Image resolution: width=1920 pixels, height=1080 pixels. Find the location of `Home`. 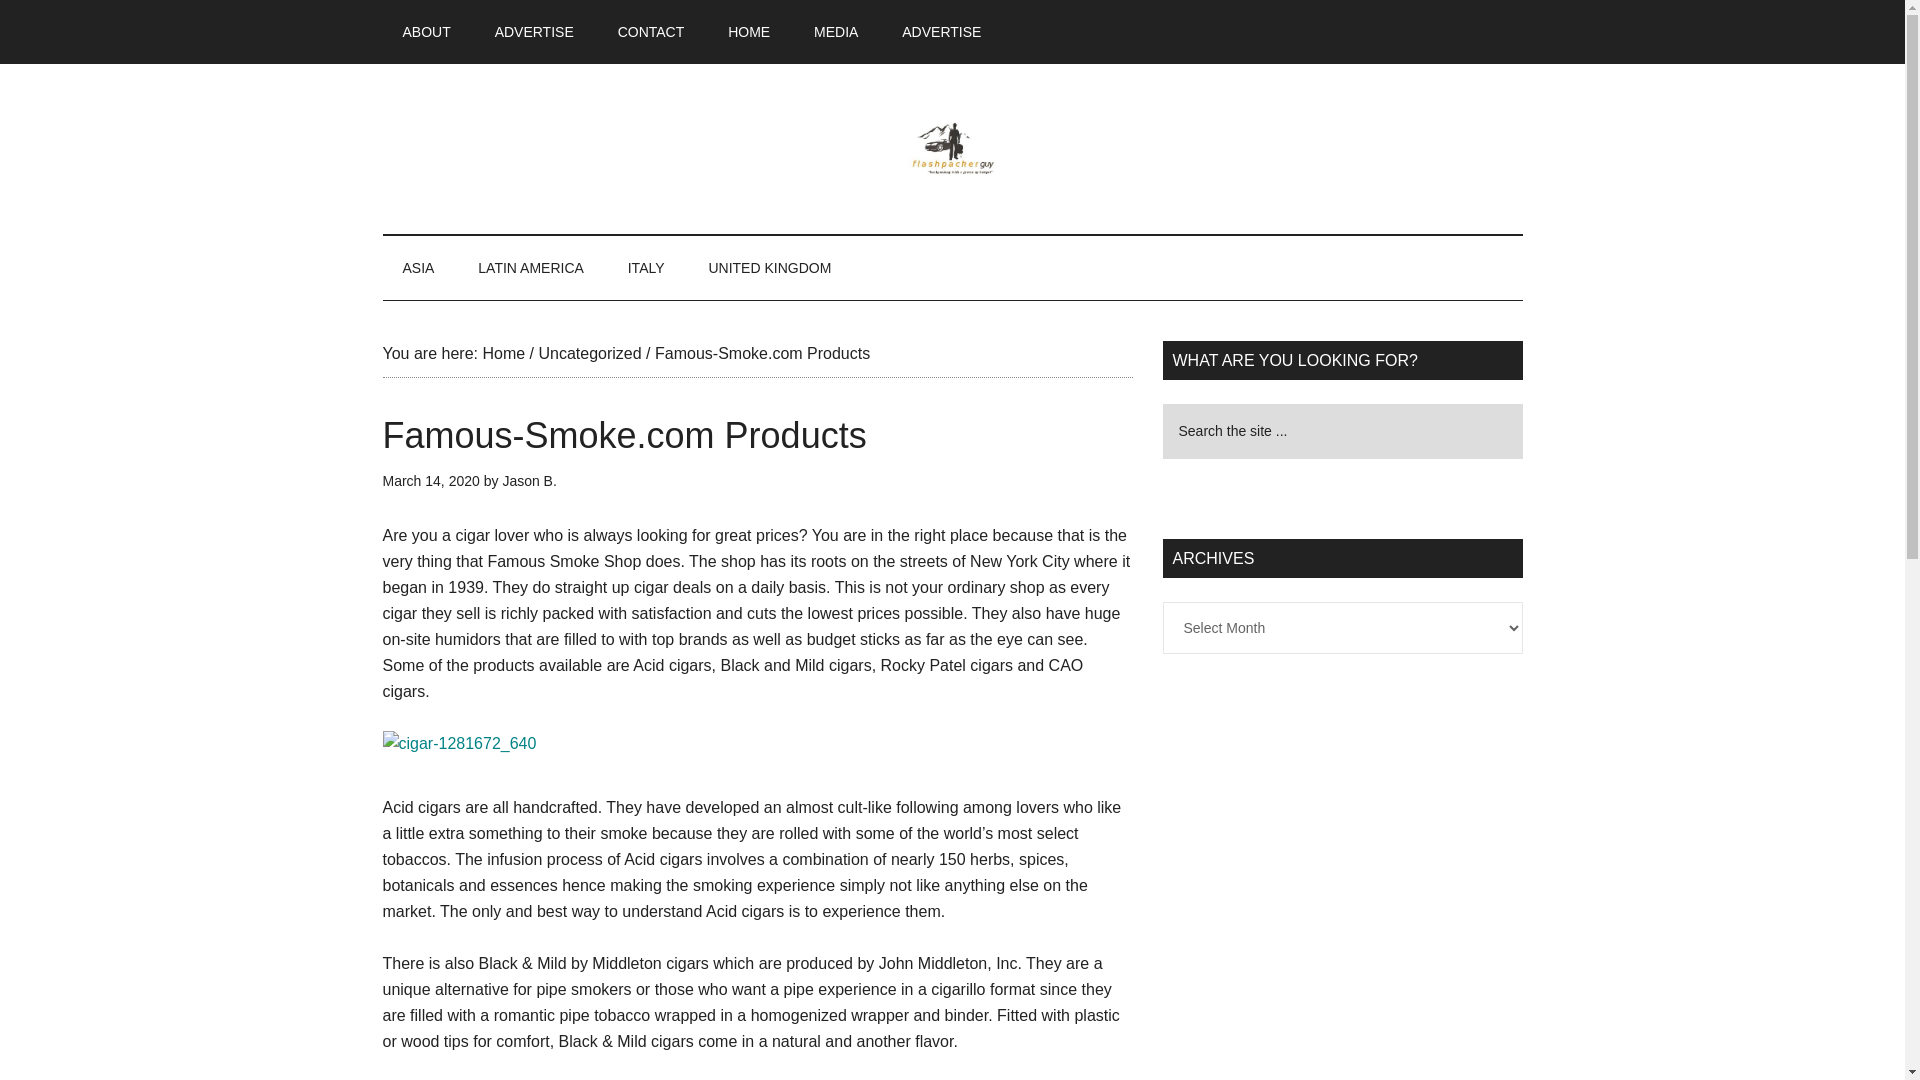

Home is located at coordinates (502, 352).